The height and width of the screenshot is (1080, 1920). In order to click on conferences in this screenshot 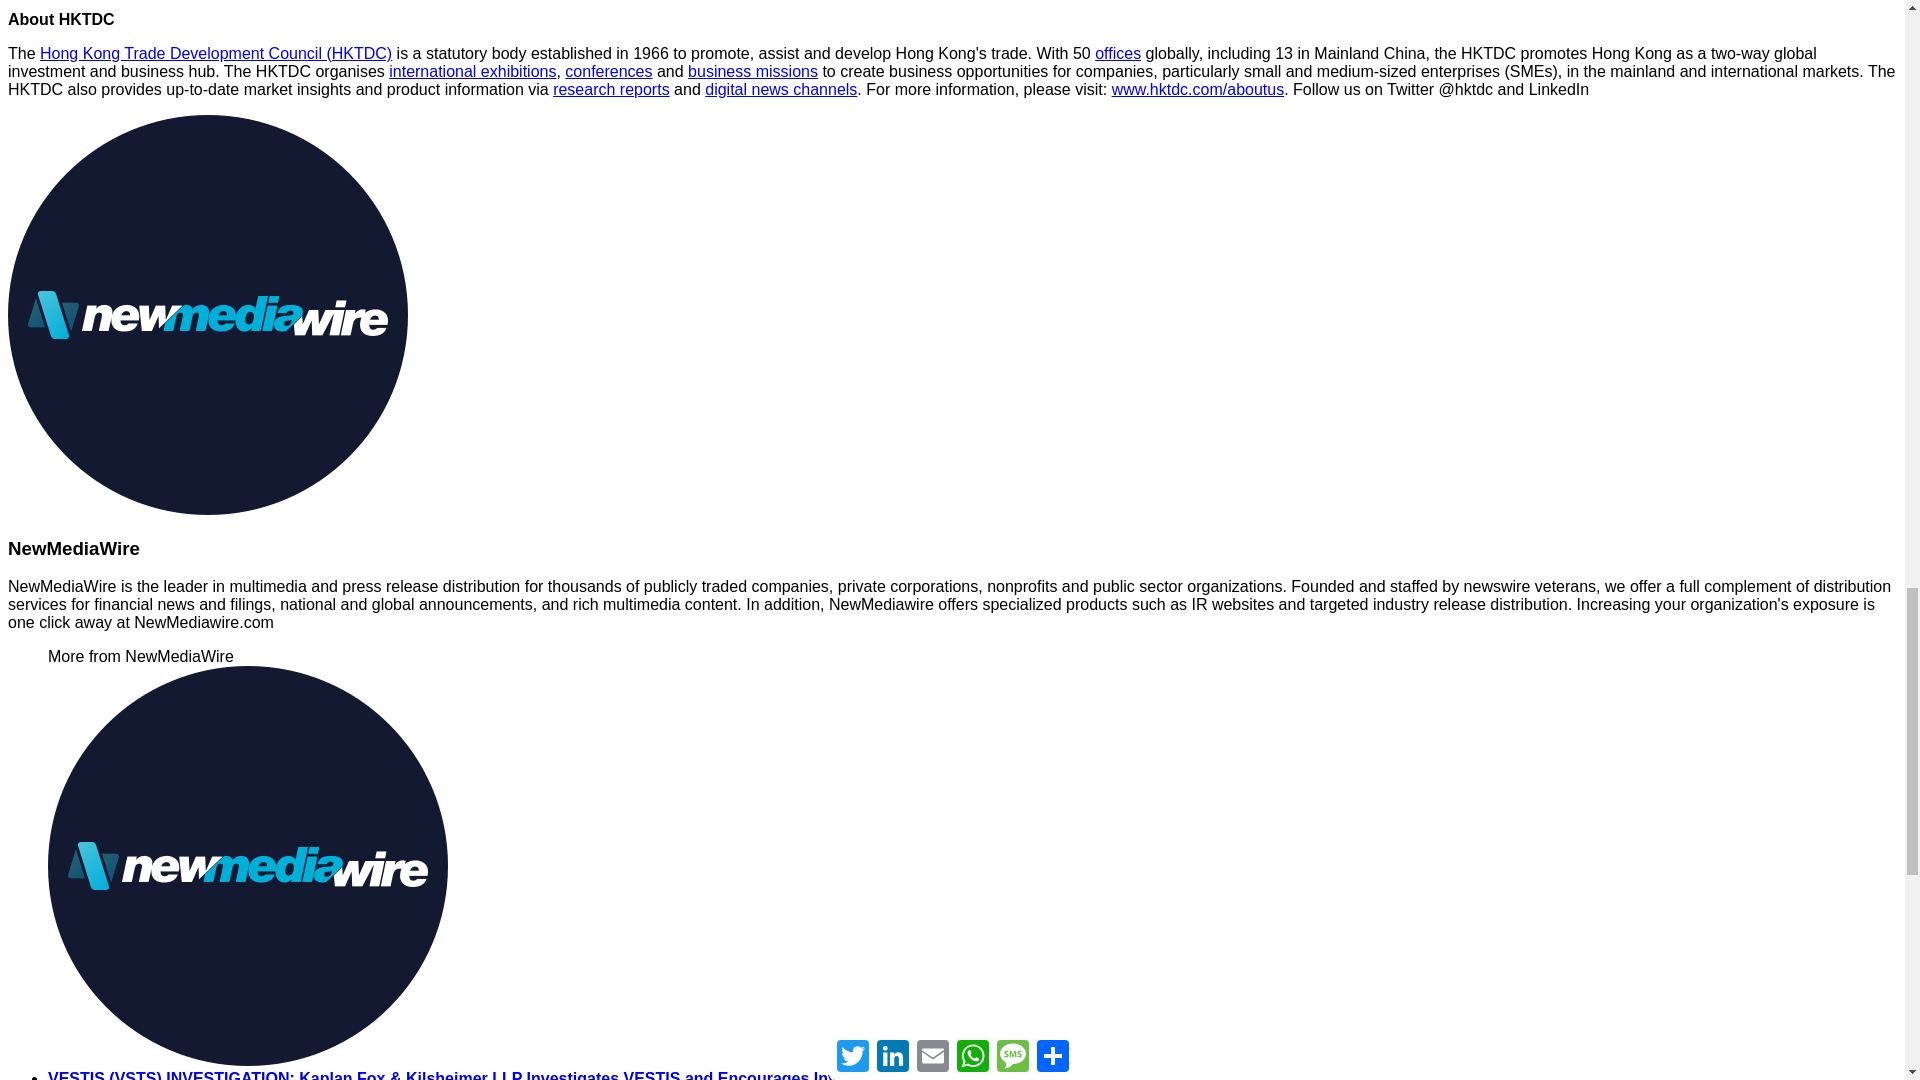, I will do `click(608, 70)`.